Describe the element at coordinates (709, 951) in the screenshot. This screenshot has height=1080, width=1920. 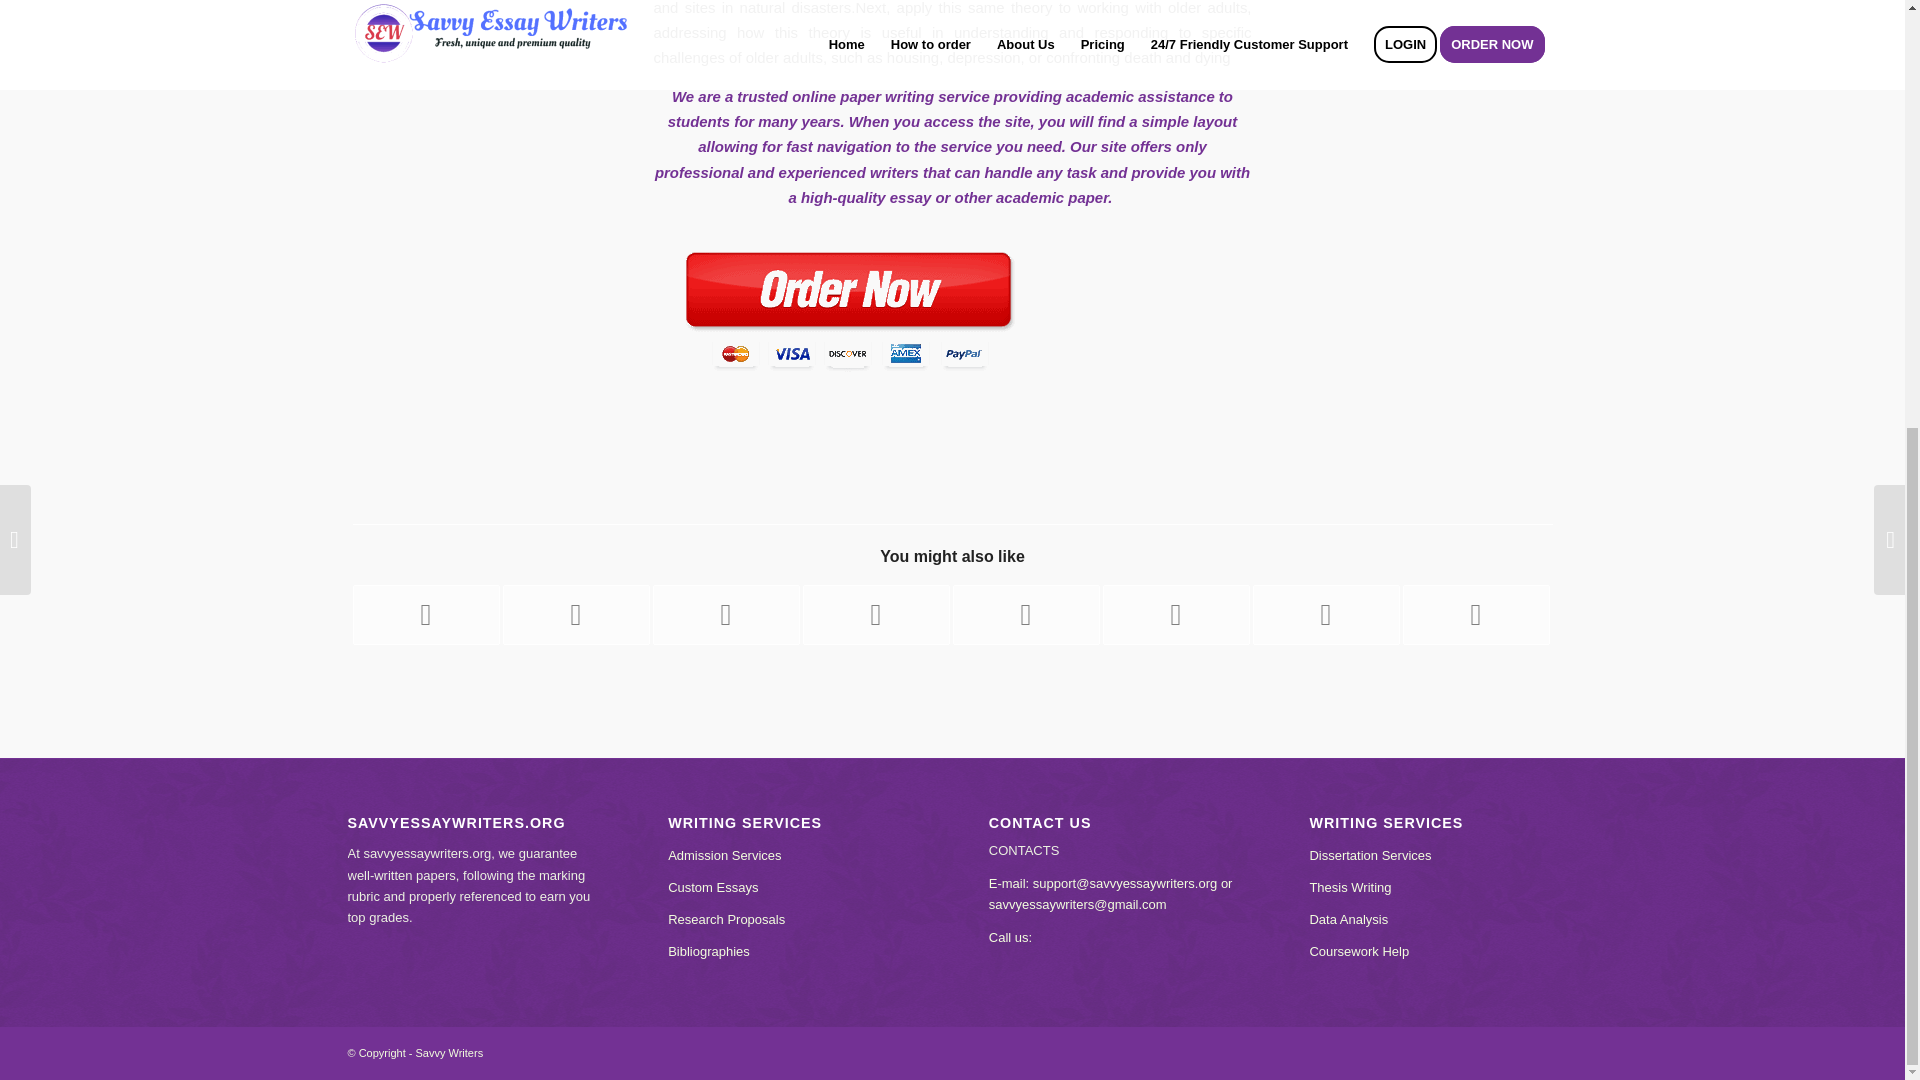
I see `Bibliographies` at that location.